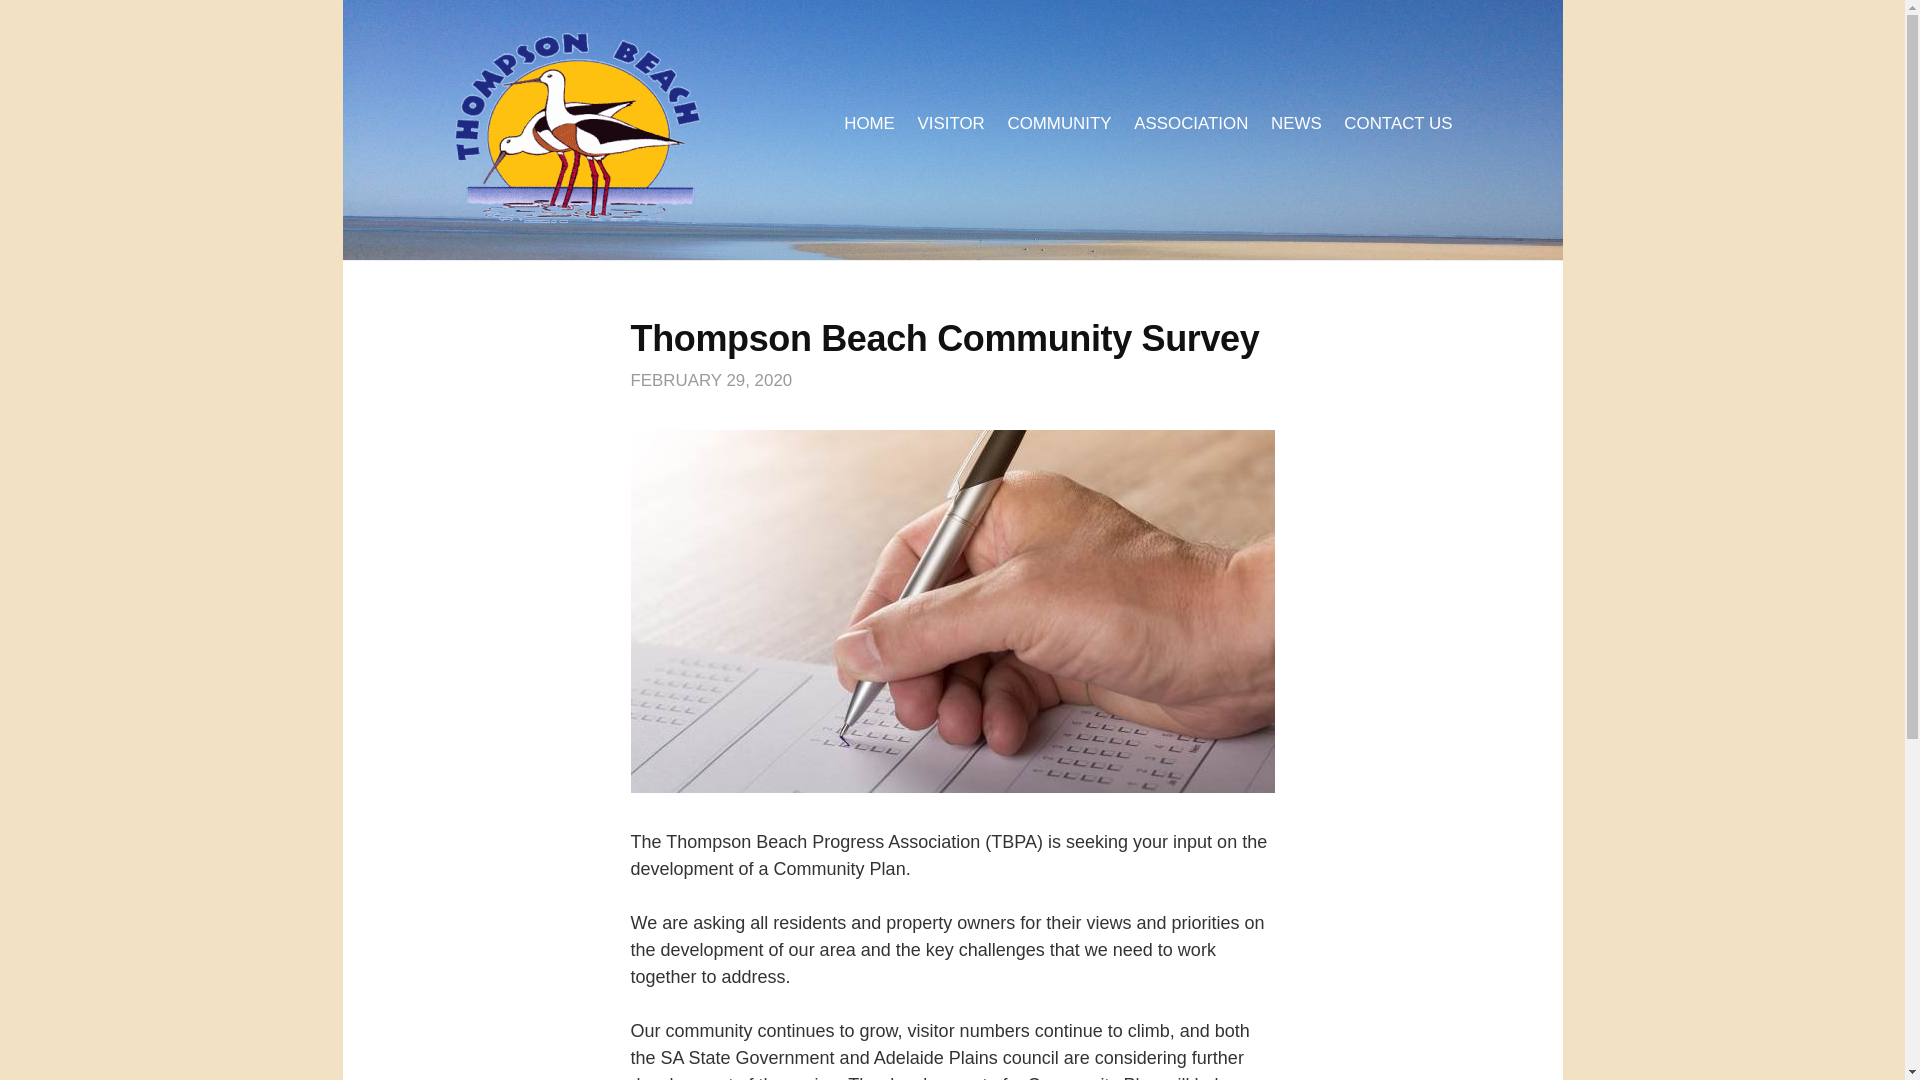 The width and height of the screenshot is (1920, 1080). Describe the element at coordinates (1296, 123) in the screenshot. I see `NEWS` at that location.